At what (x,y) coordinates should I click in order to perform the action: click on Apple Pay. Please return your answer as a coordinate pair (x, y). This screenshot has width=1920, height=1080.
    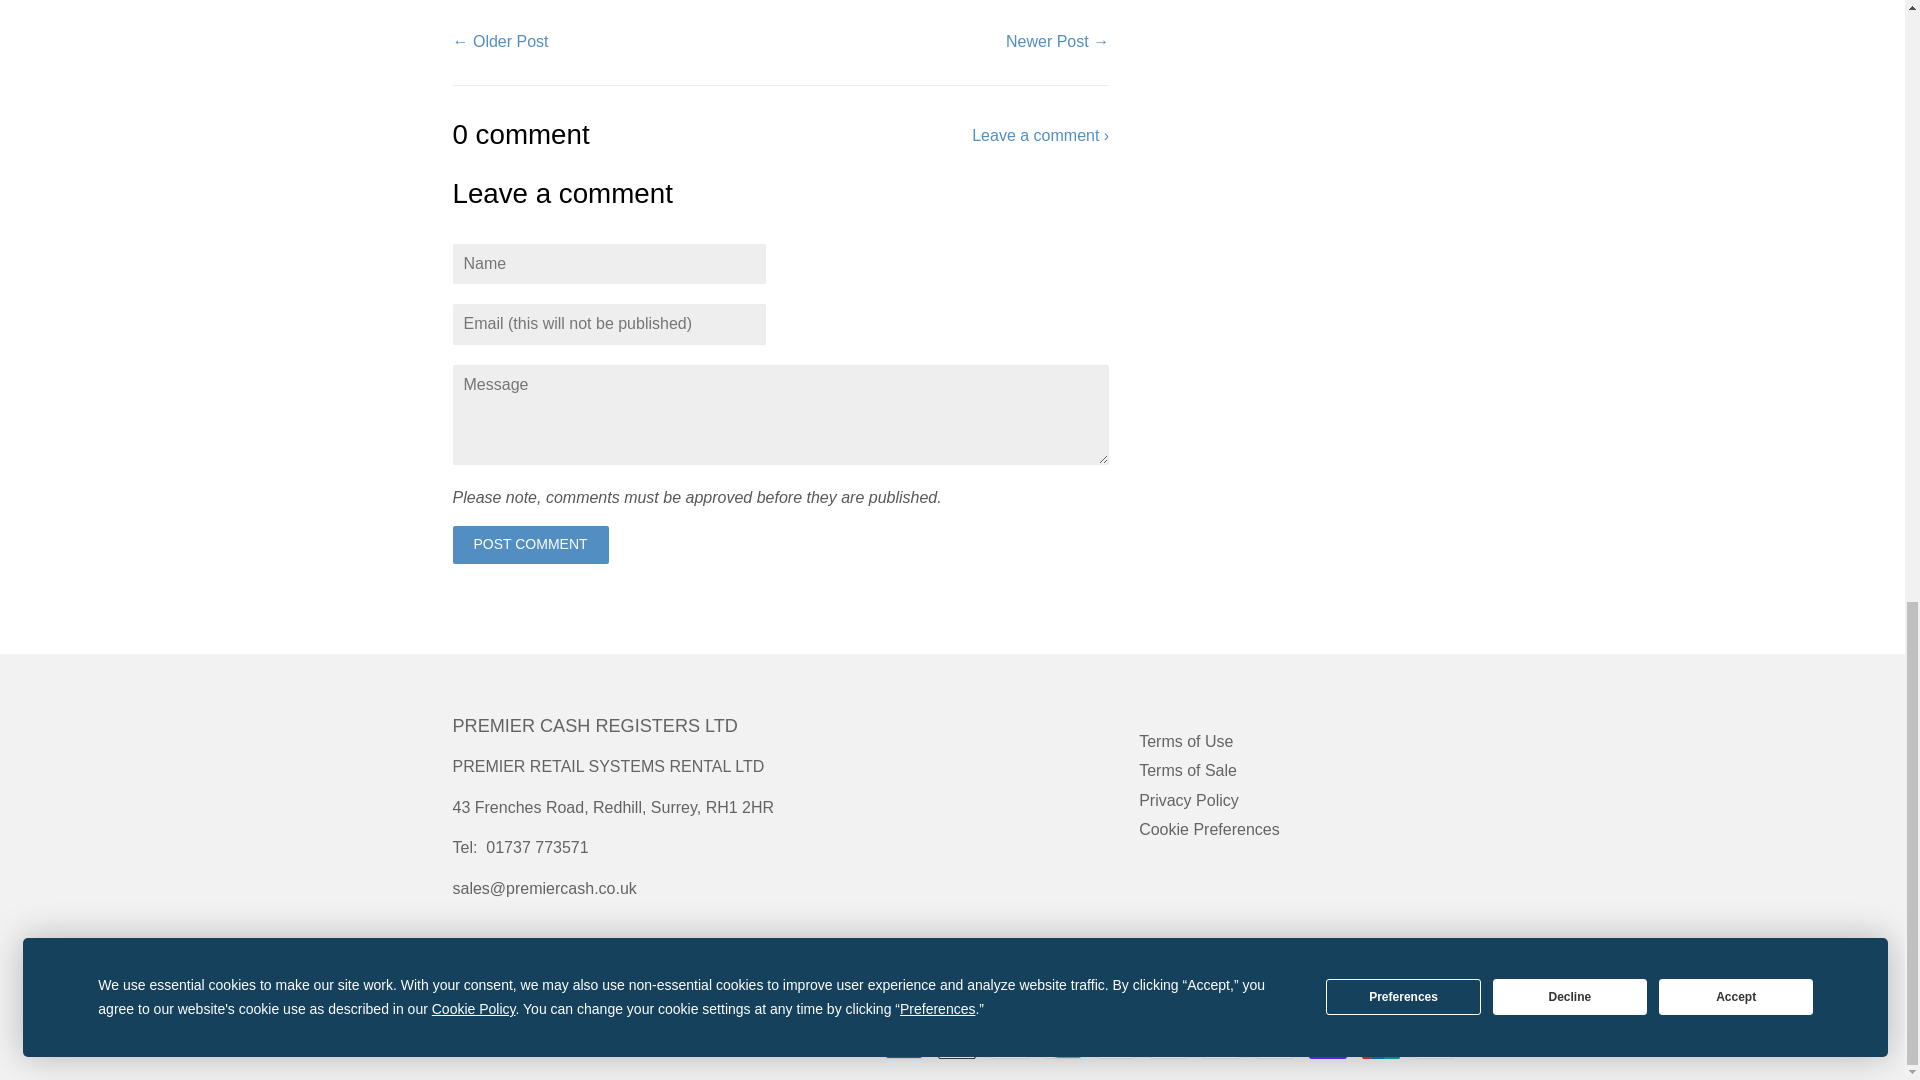
    Looking at the image, I should click on (956, 1046).